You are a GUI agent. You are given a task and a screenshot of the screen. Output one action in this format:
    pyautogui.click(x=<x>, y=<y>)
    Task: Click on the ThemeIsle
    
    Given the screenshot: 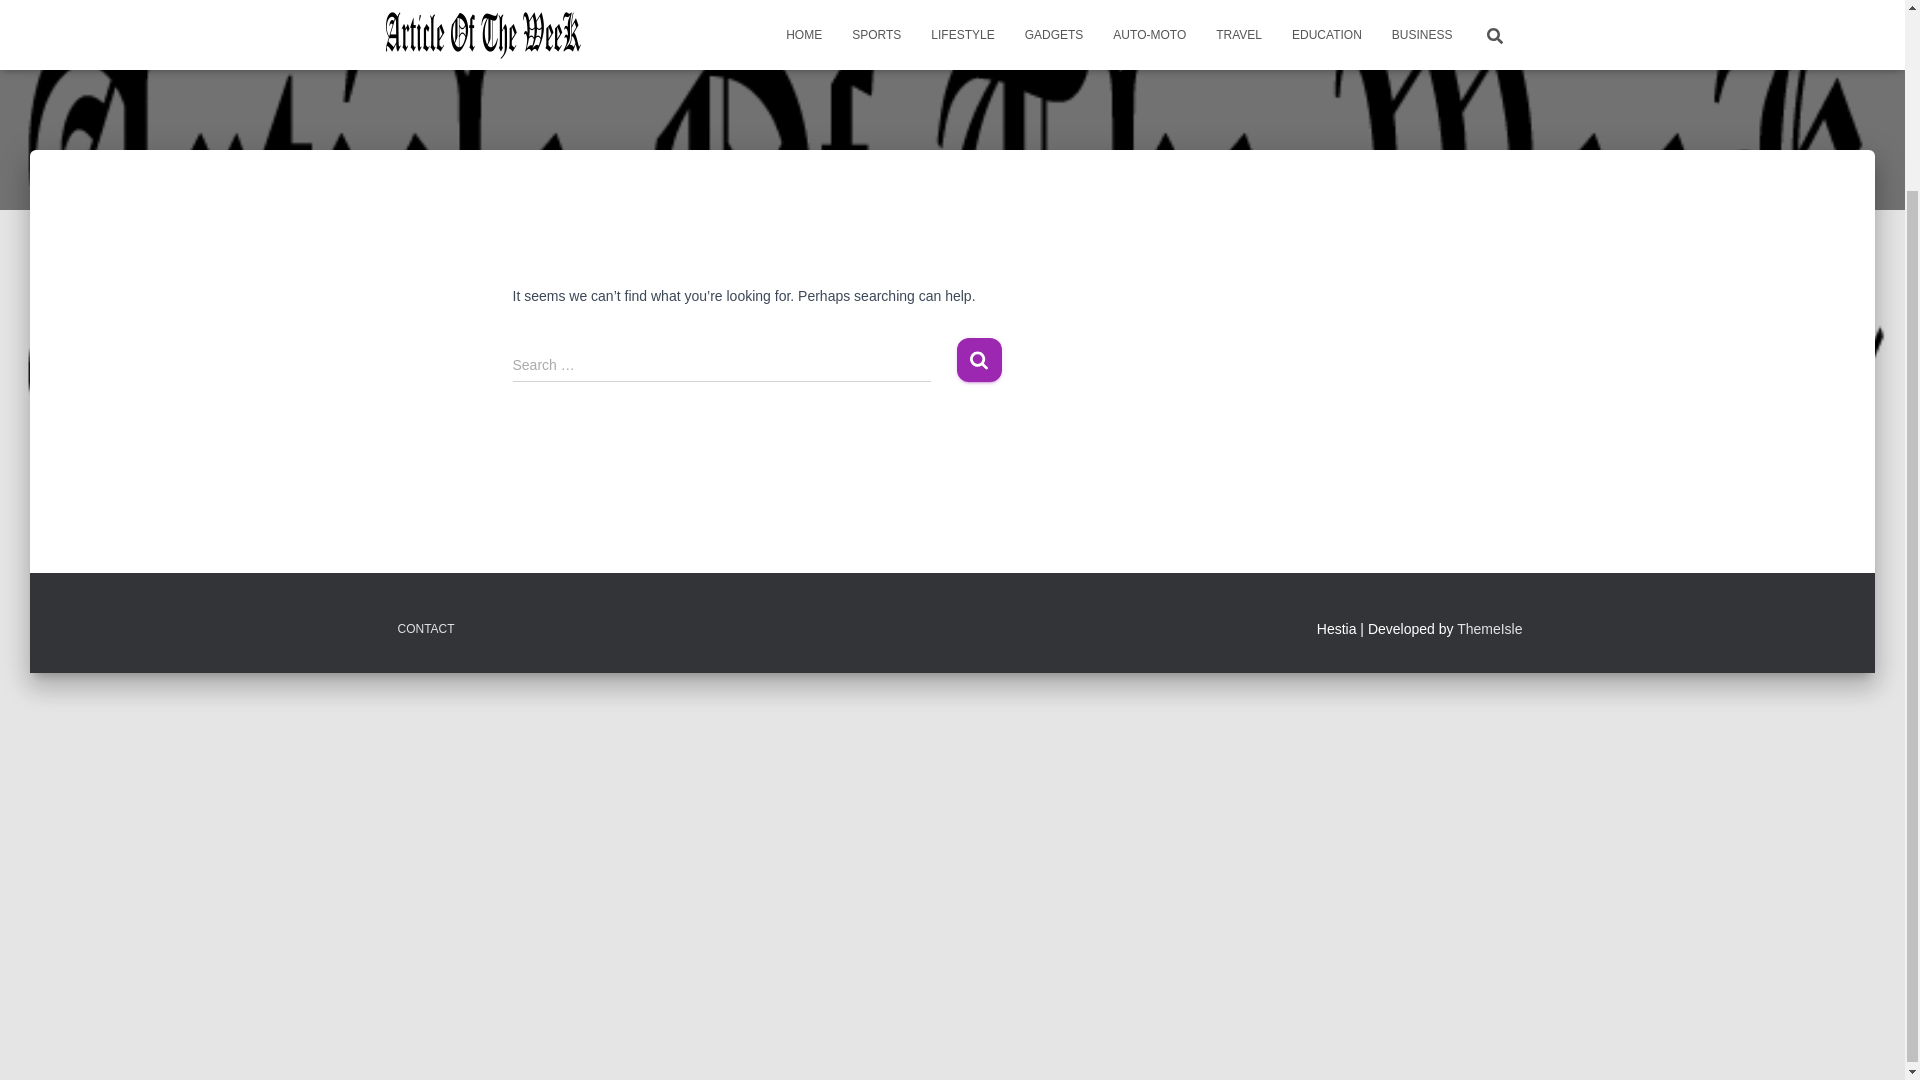 What is the action you would take?
    pyautogui.click(x=1490, y=629)
    